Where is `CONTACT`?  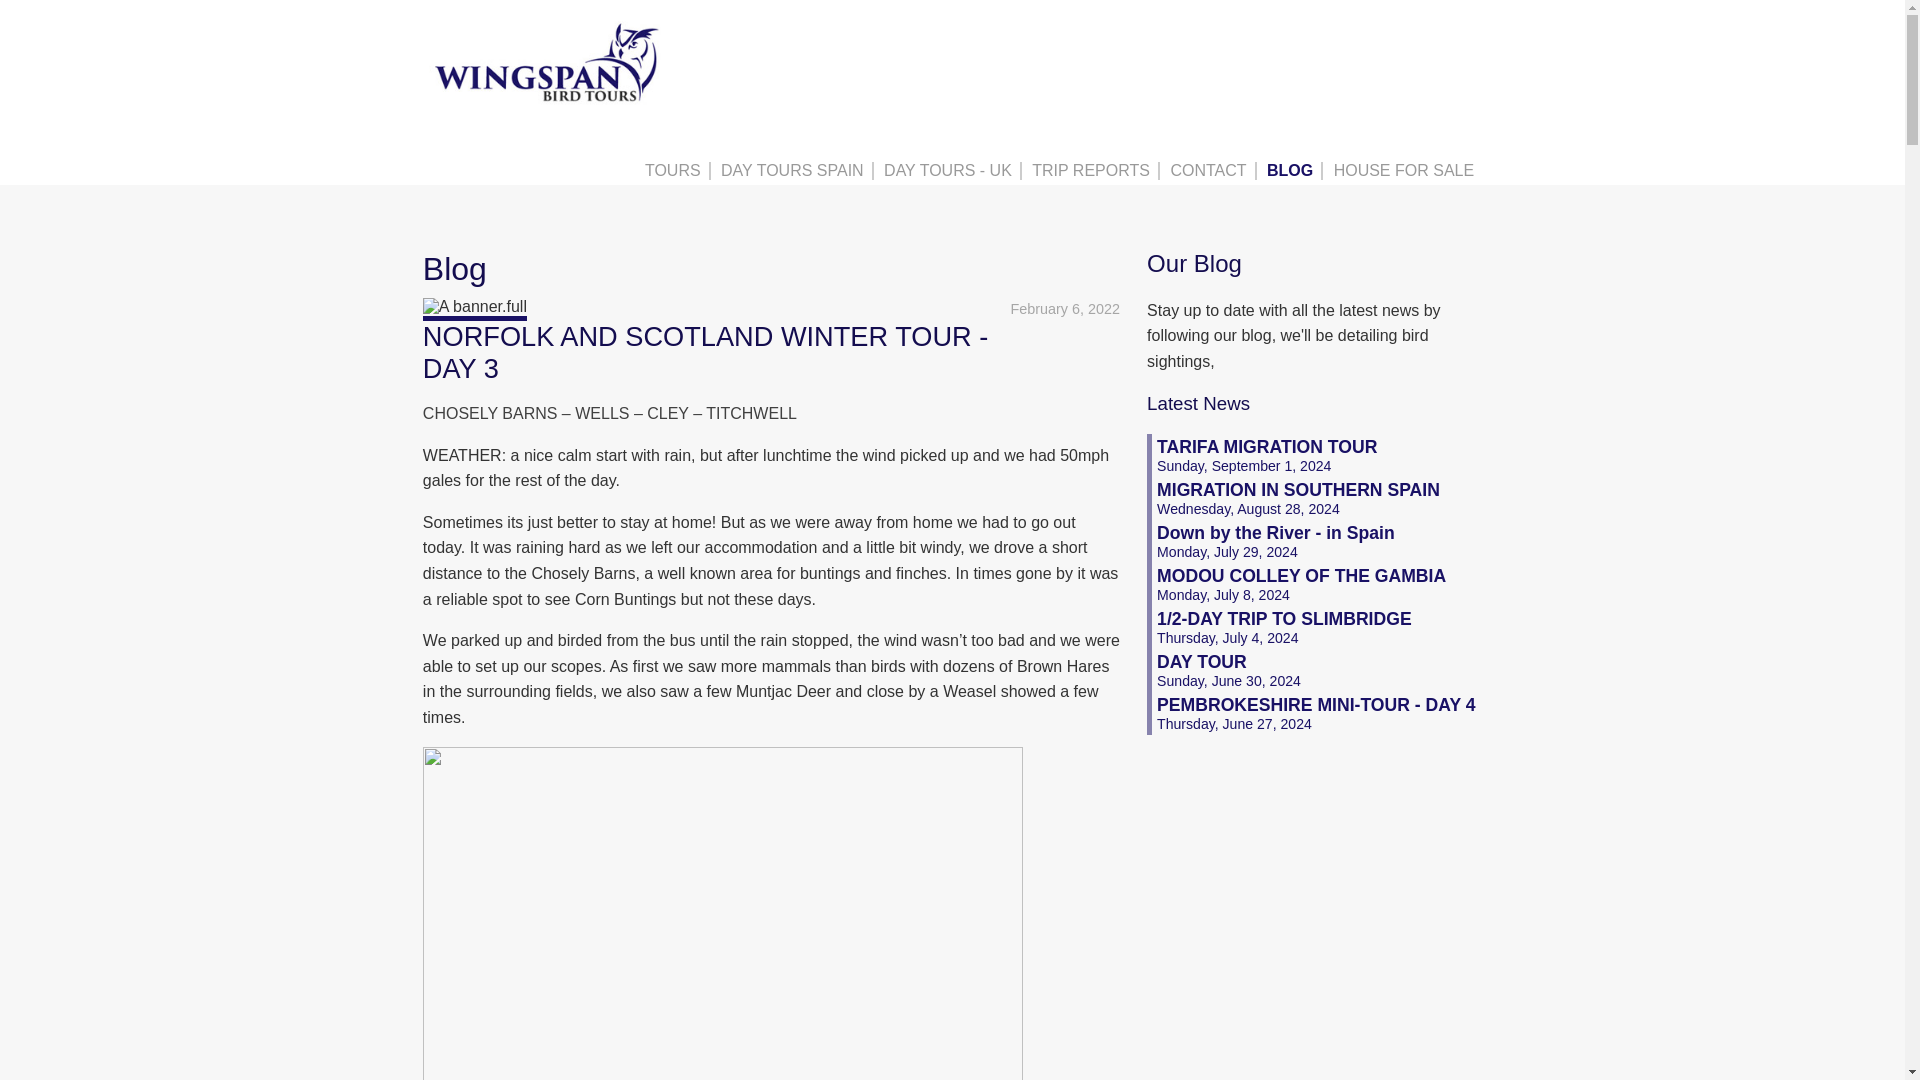 CONTACT is located at coordinates (1292, 171).